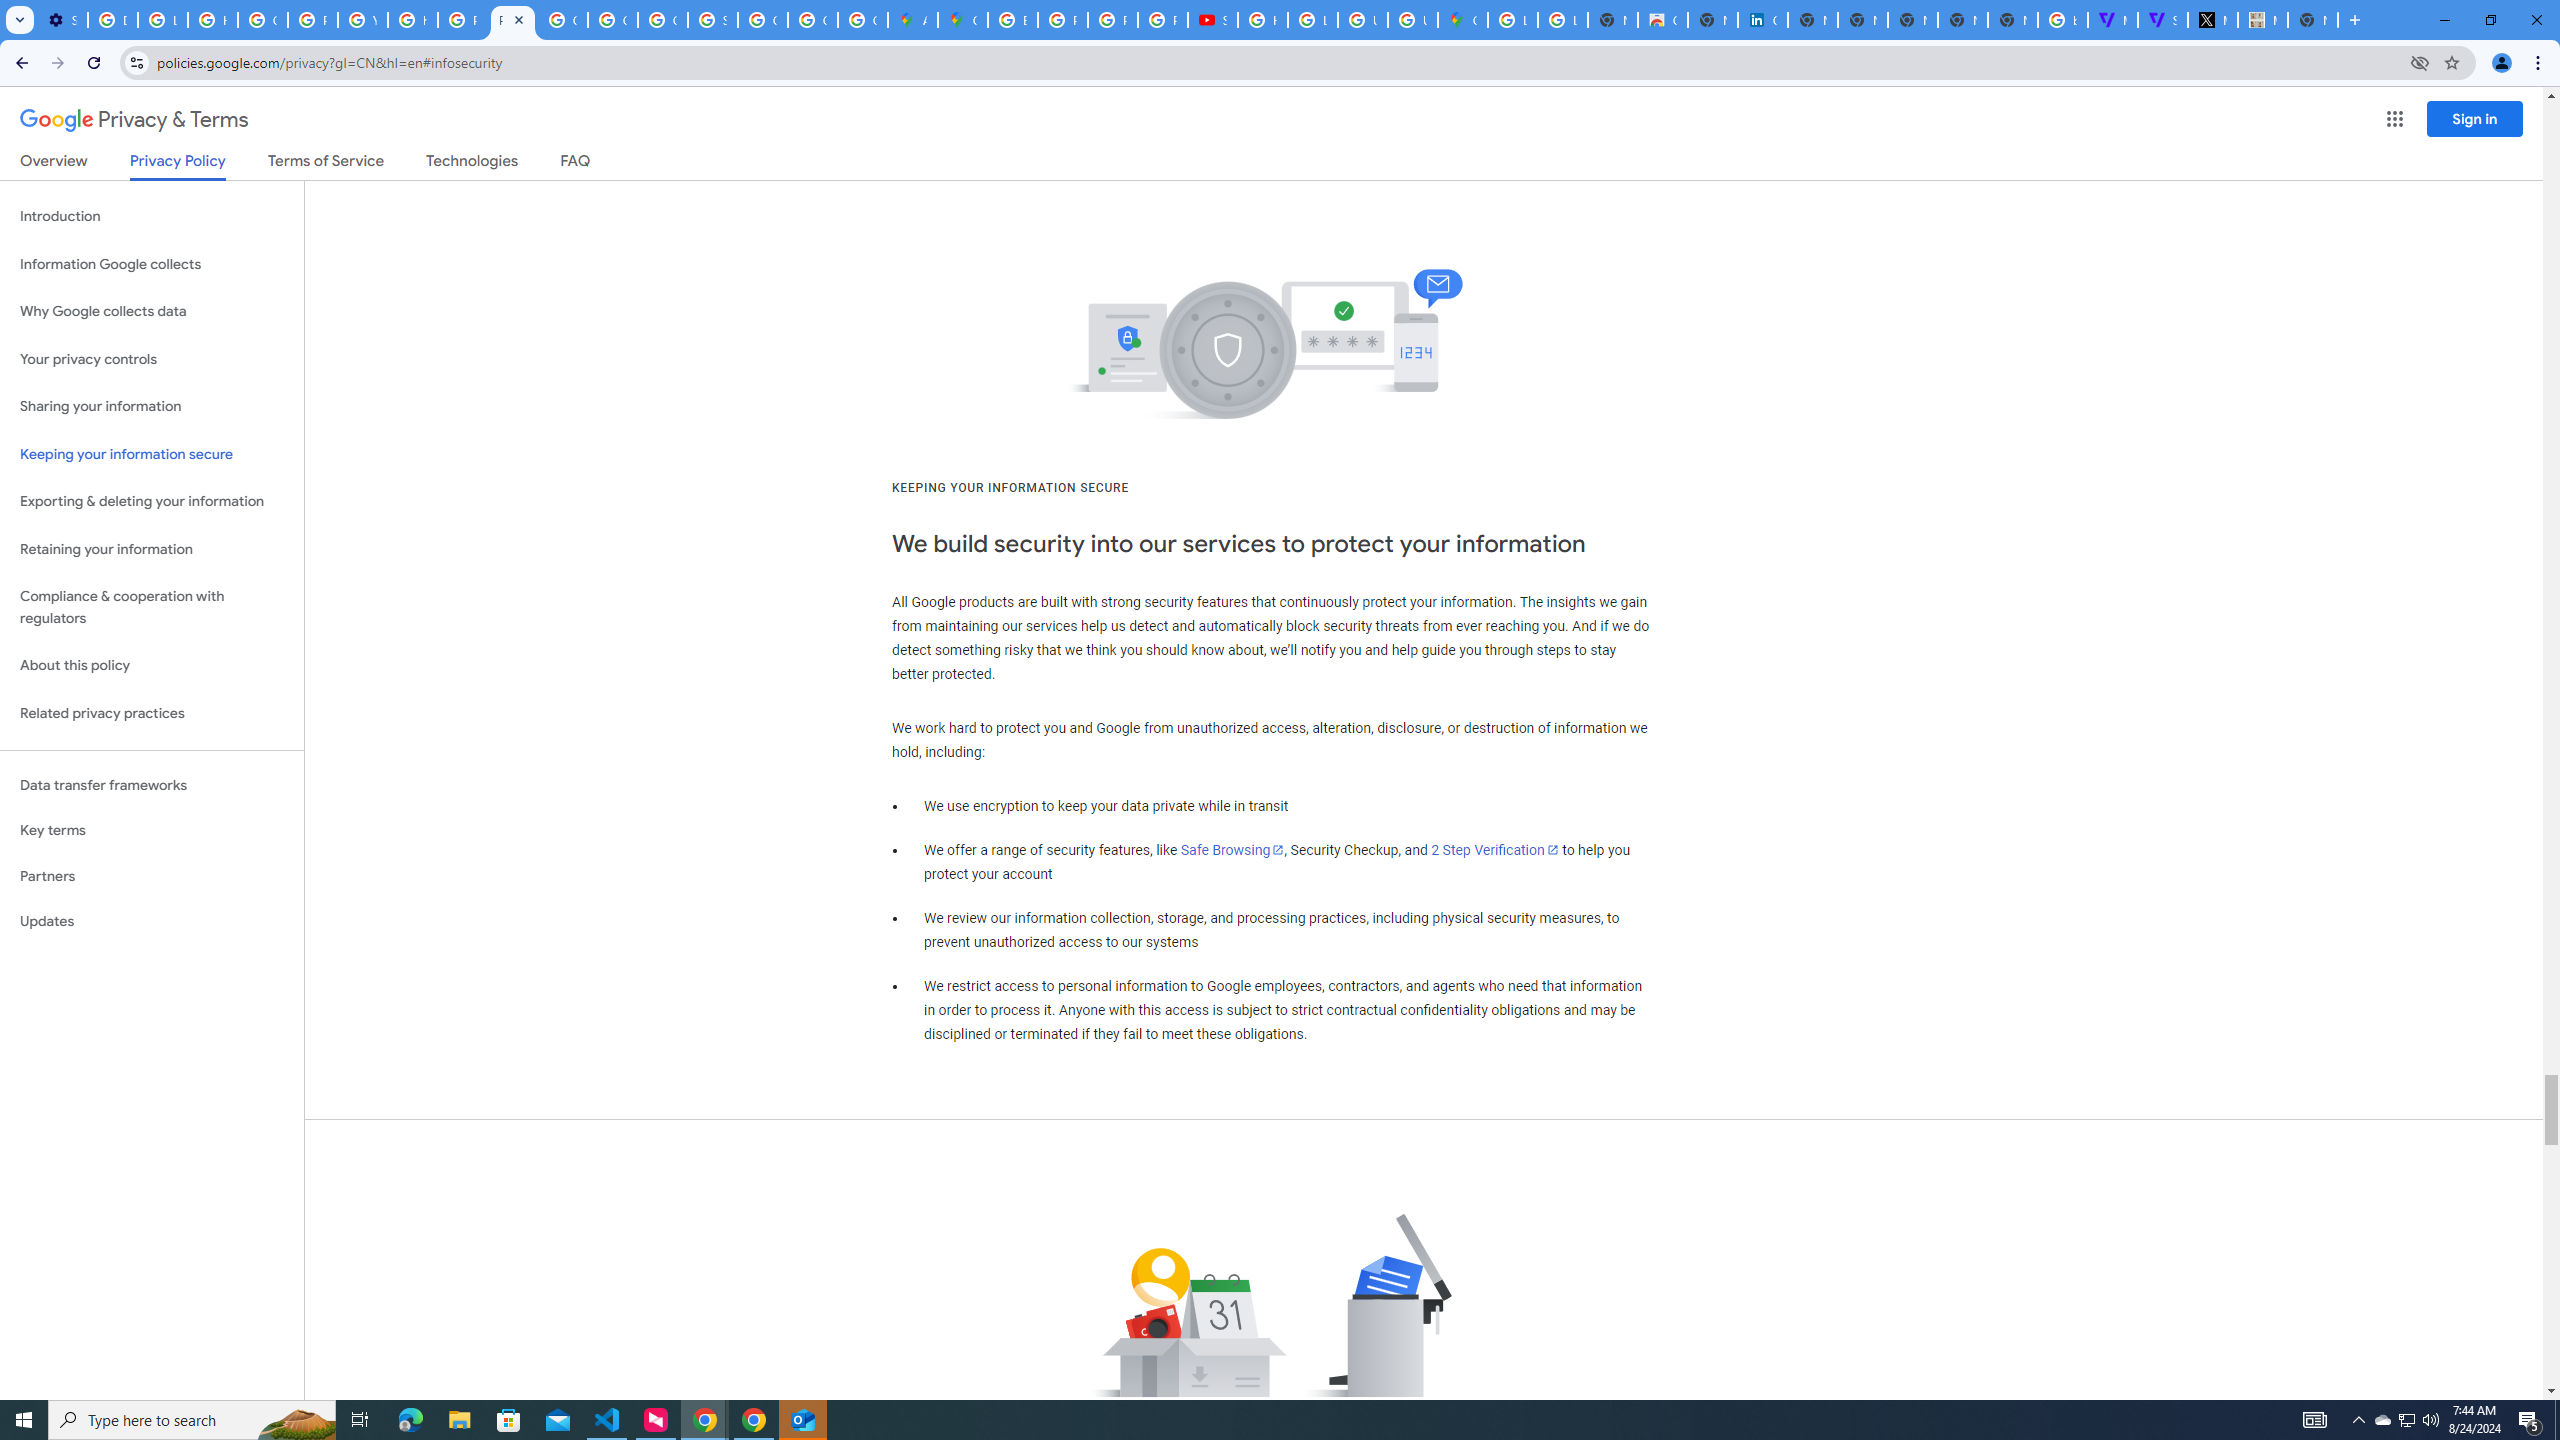 This screenshot has height=1440, width=2560. I want to click on Sharing your information, so click(152, 406).